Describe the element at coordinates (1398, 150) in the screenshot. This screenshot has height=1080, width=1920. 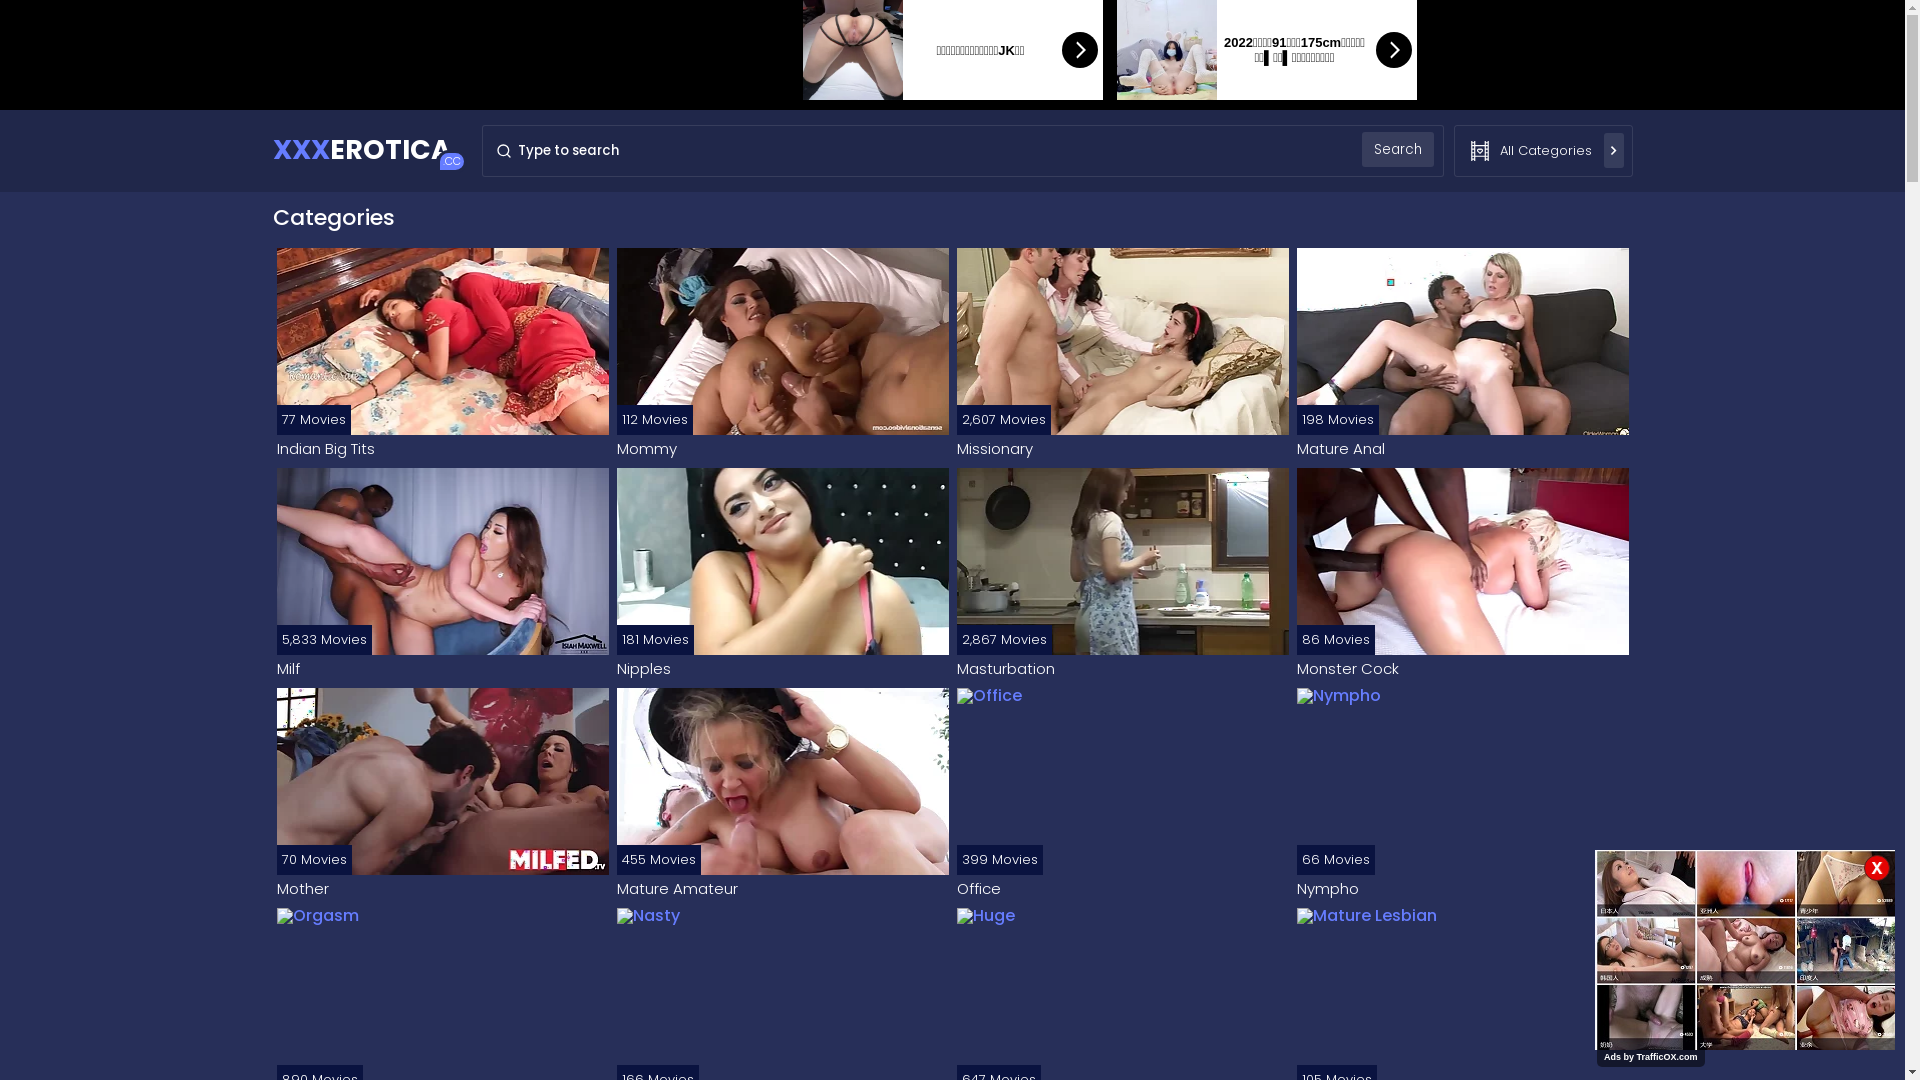
I see `Search` at that location.